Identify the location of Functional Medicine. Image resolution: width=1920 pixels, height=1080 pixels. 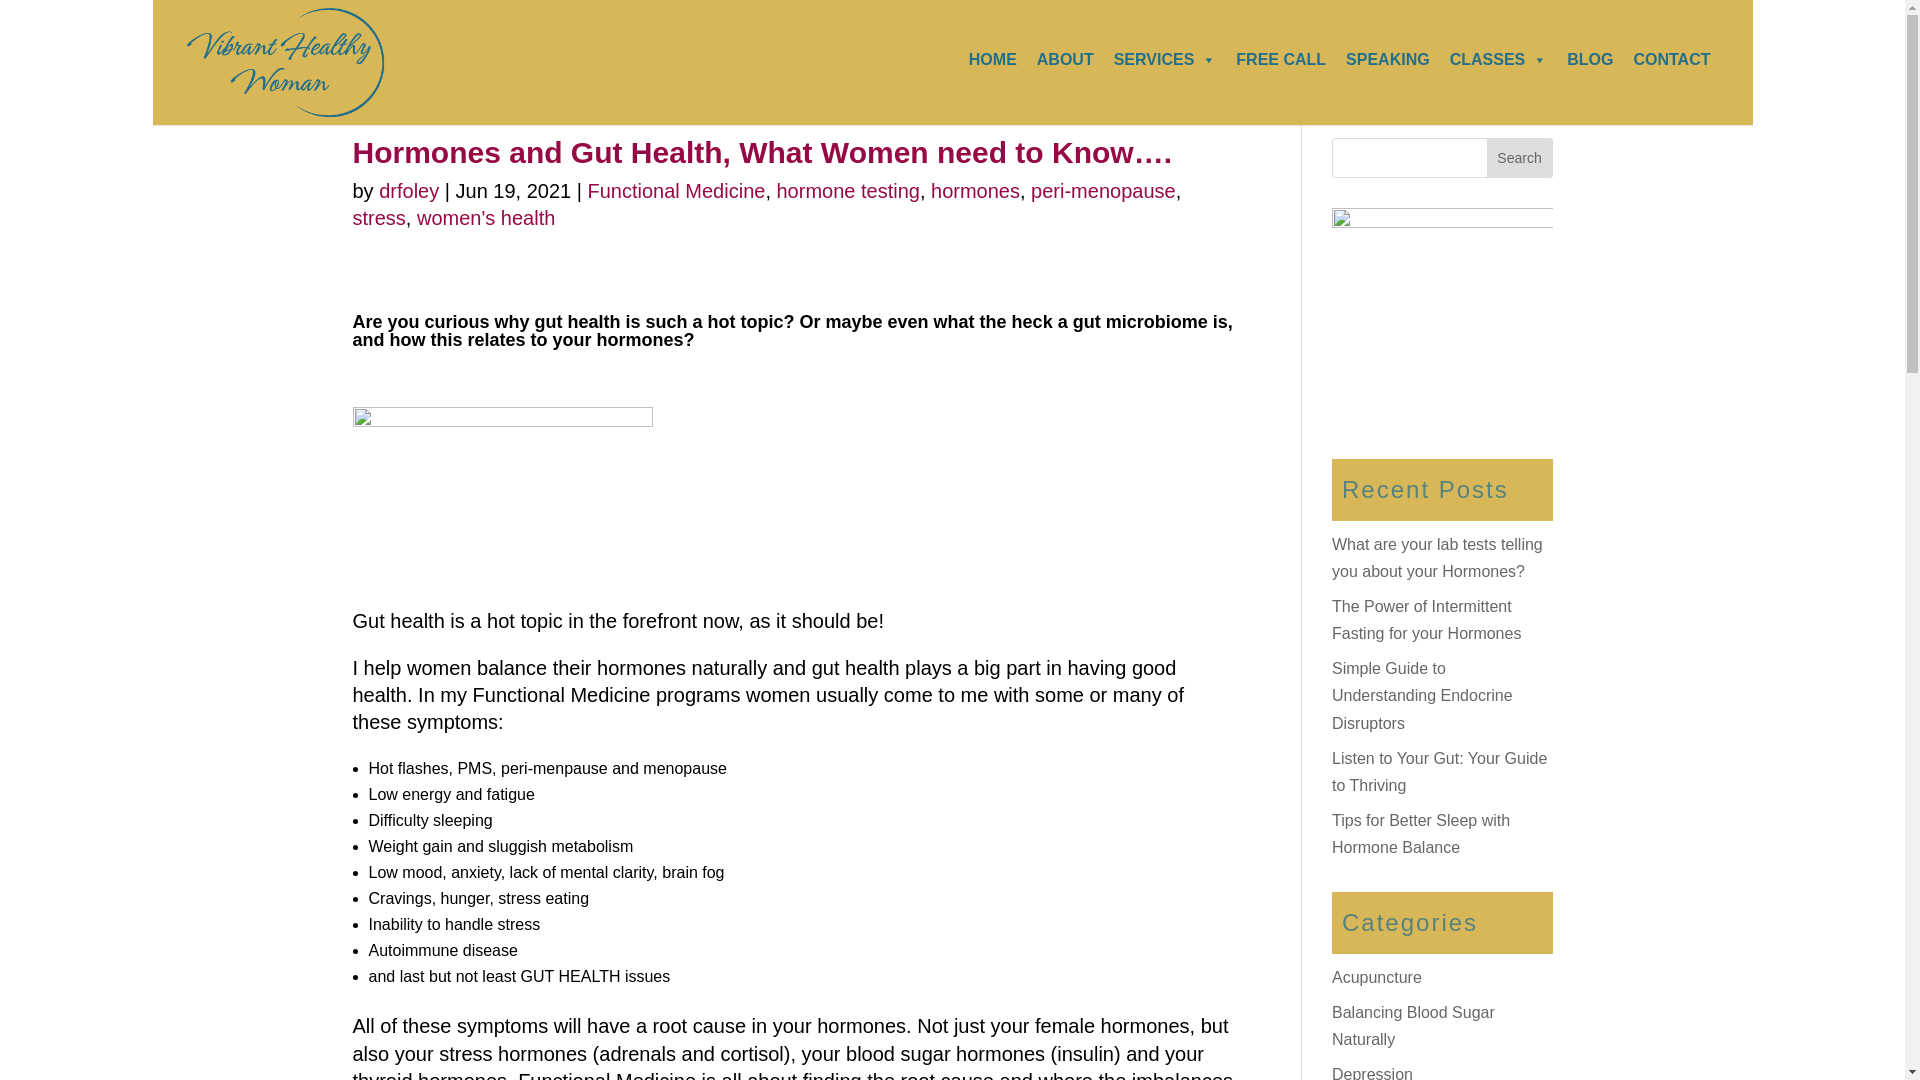
(676, 190).